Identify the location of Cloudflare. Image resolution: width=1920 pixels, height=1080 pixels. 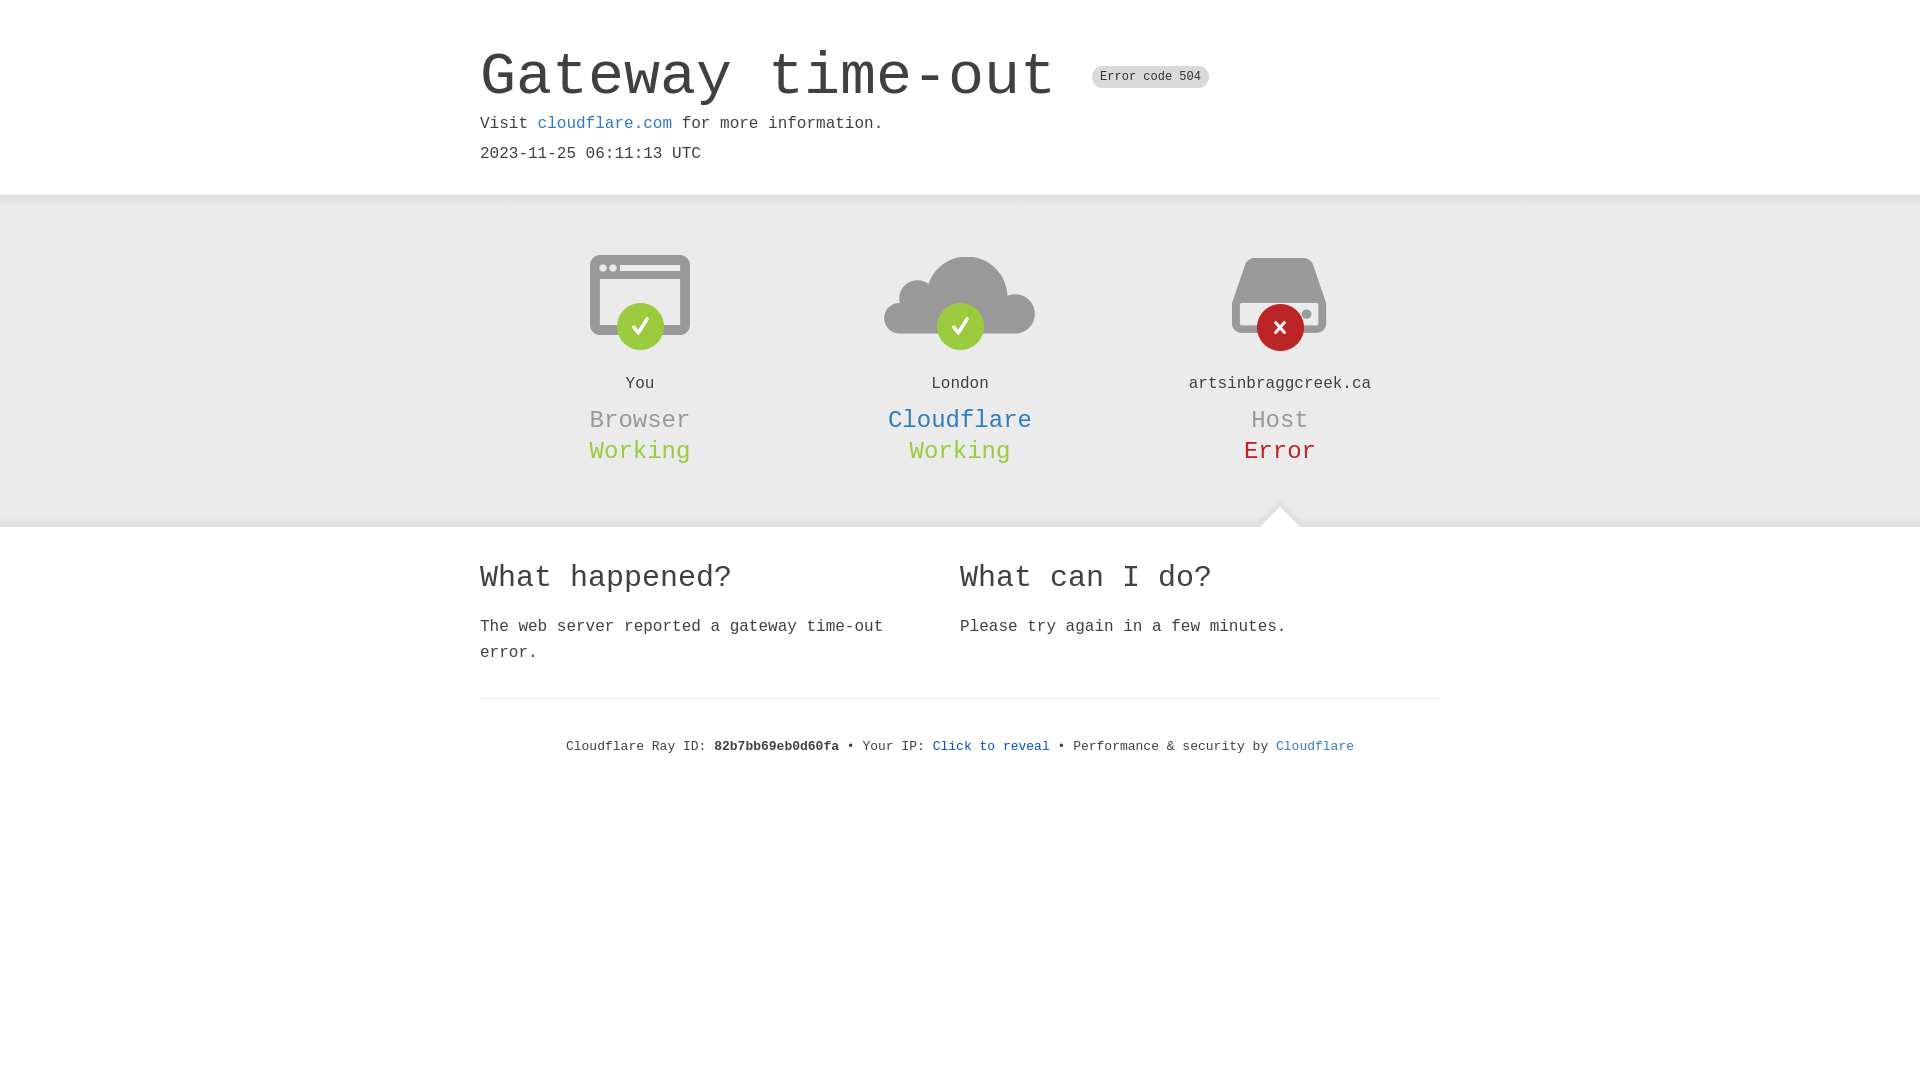
(1315, 746).